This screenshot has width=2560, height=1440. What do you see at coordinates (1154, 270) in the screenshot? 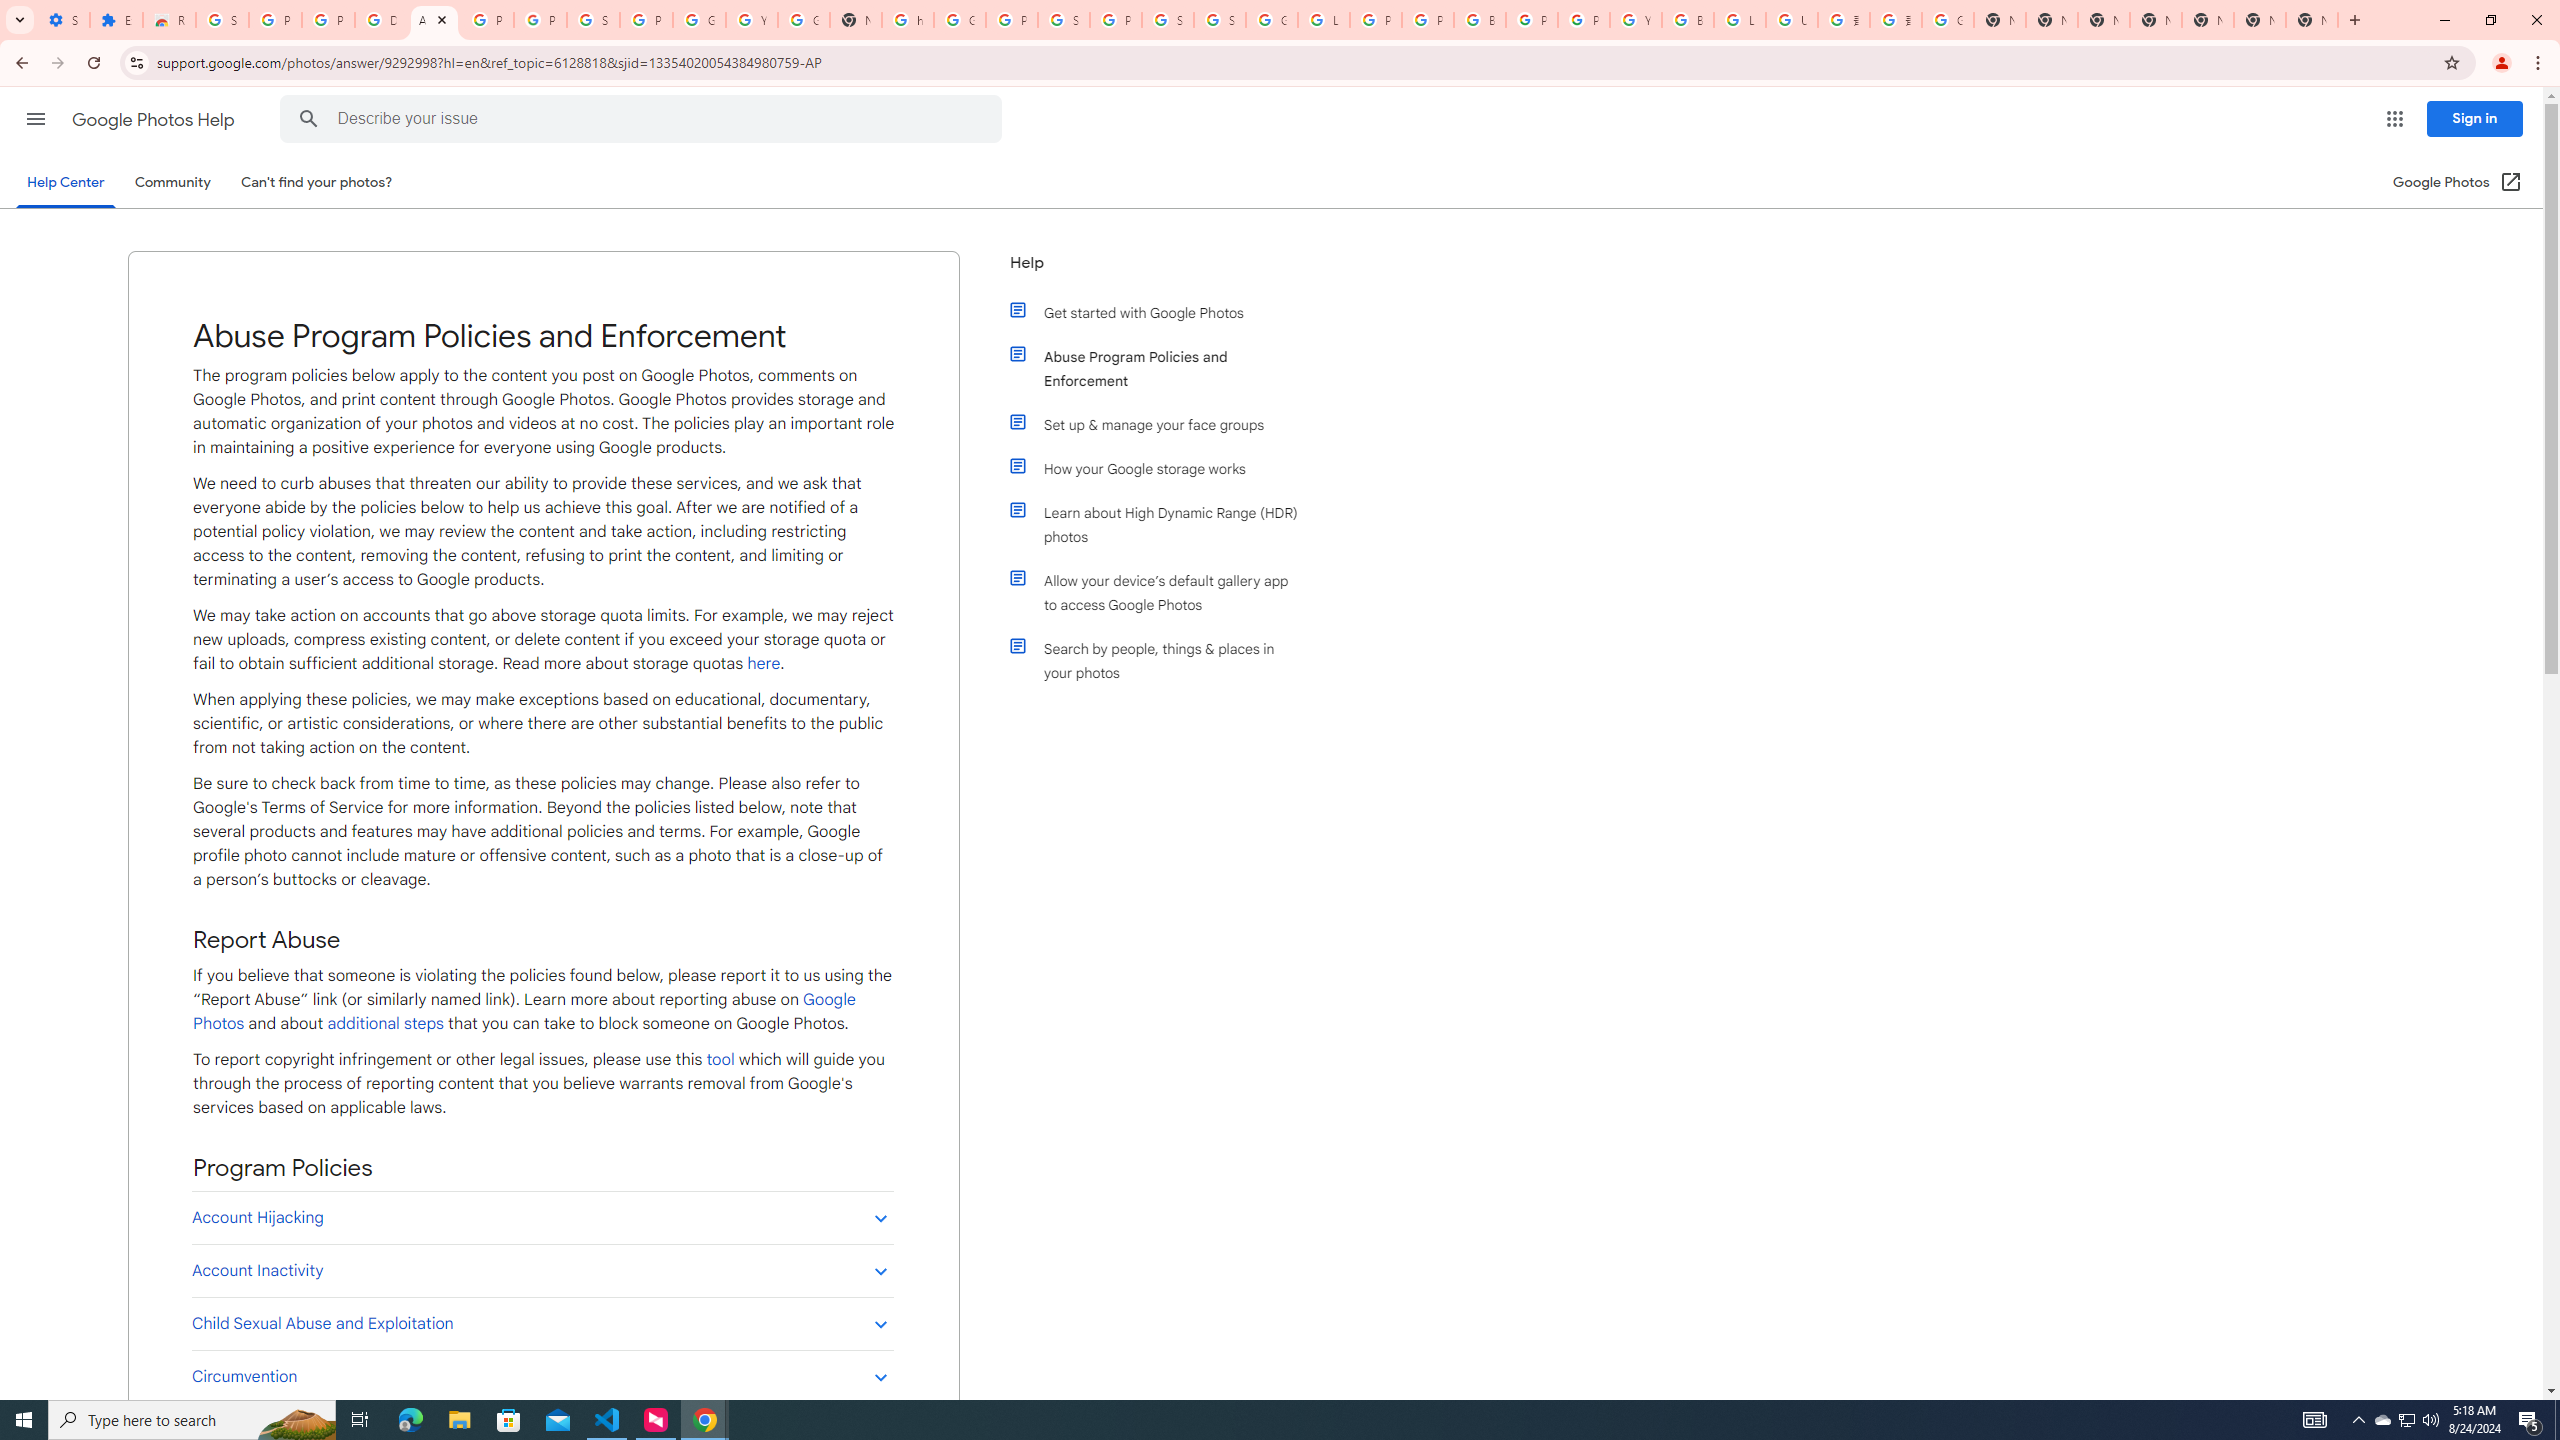
I see `Help` at bounding box center [1154, 270].